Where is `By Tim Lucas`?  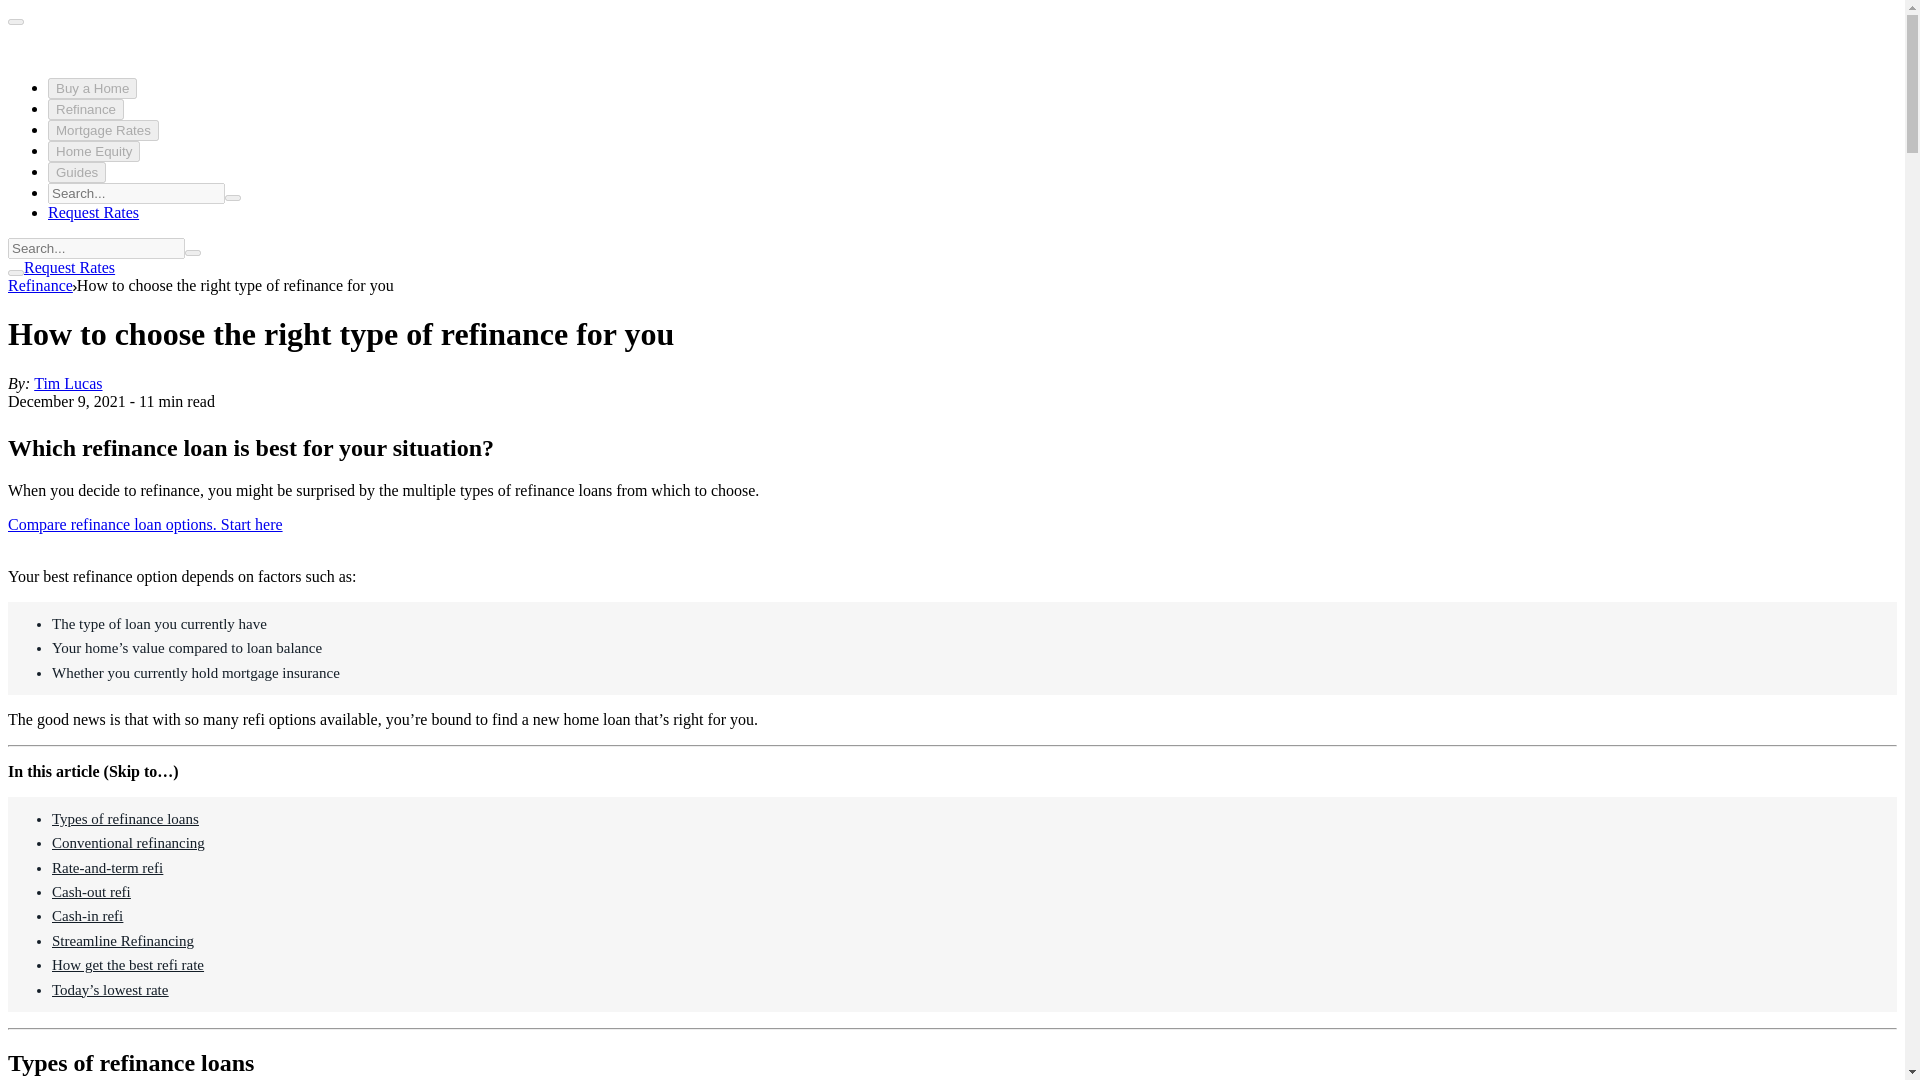
By Tim Lucas is located at coordinates (68, 383).